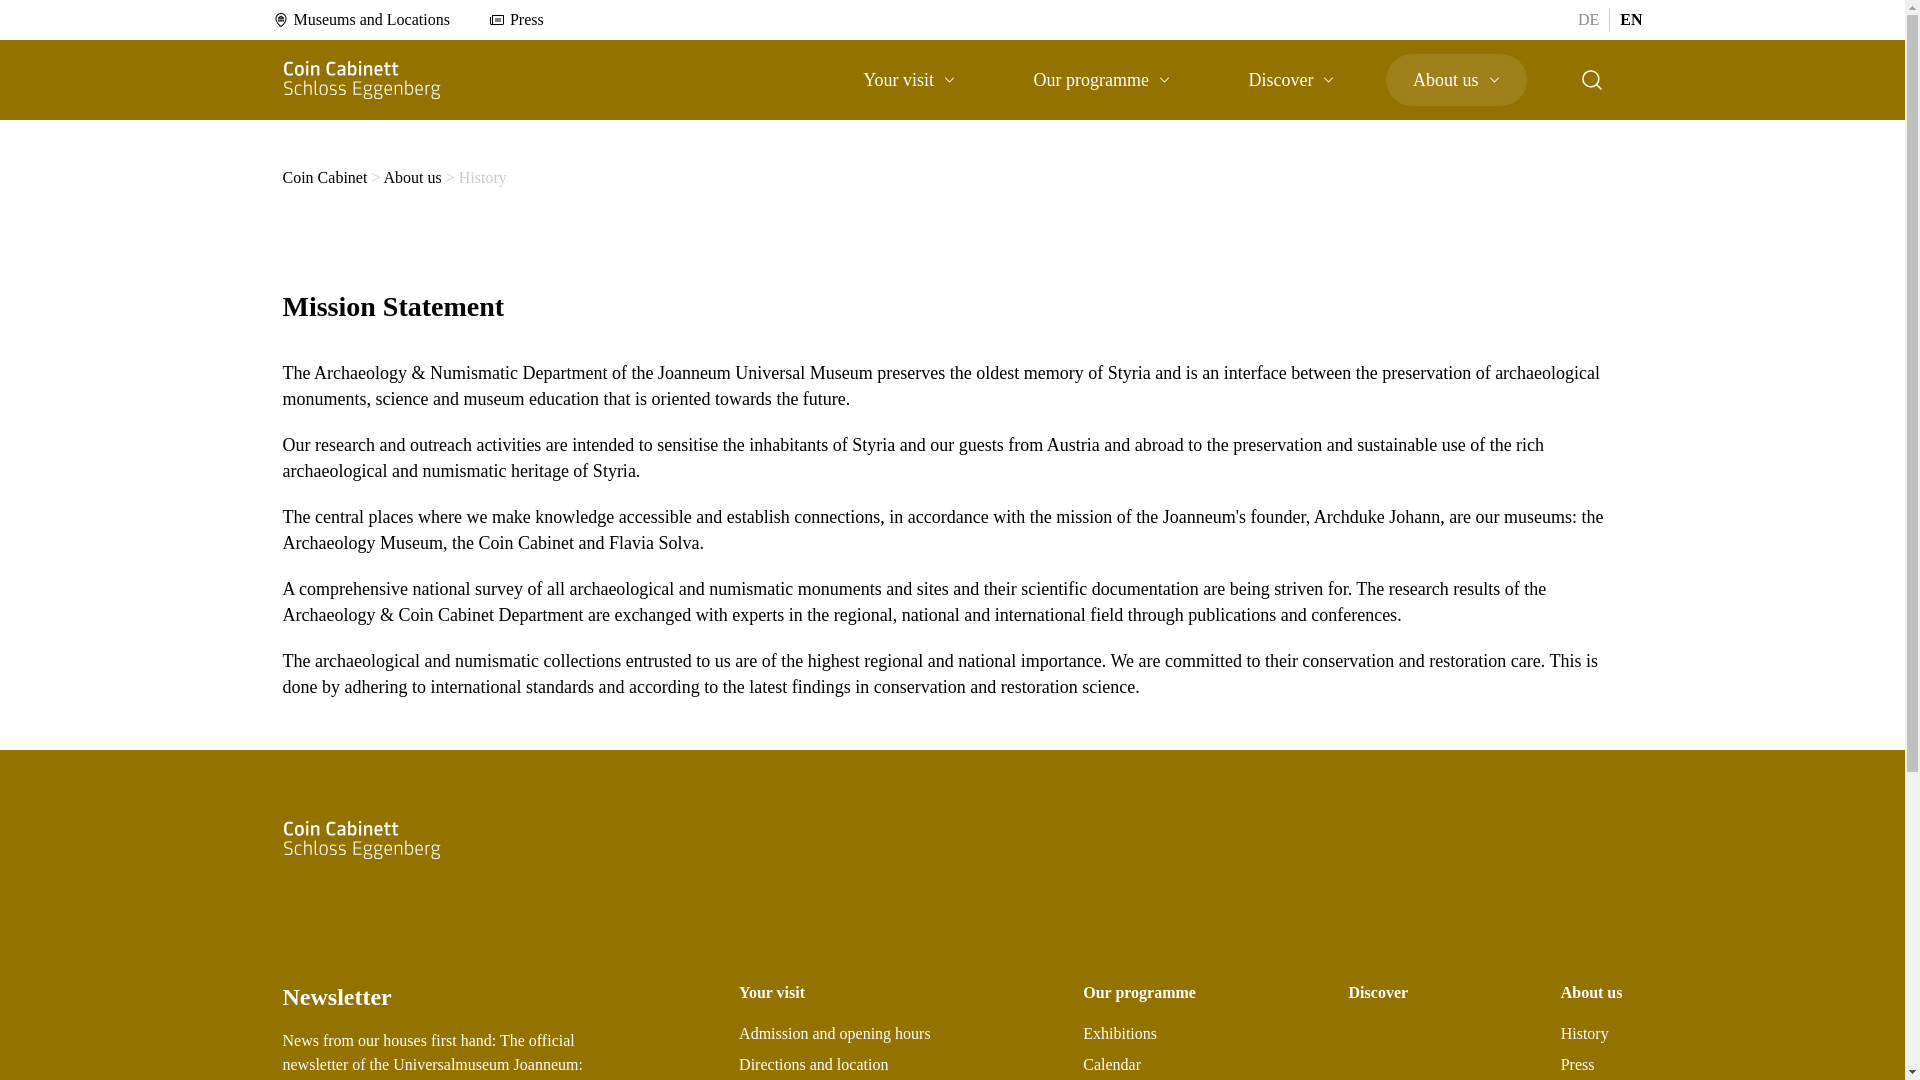 This screenshot has width=1920, height=1080. Describe the element at coordinates (360, 20) in the screenshot. I see `Museums and Locations` at that location.